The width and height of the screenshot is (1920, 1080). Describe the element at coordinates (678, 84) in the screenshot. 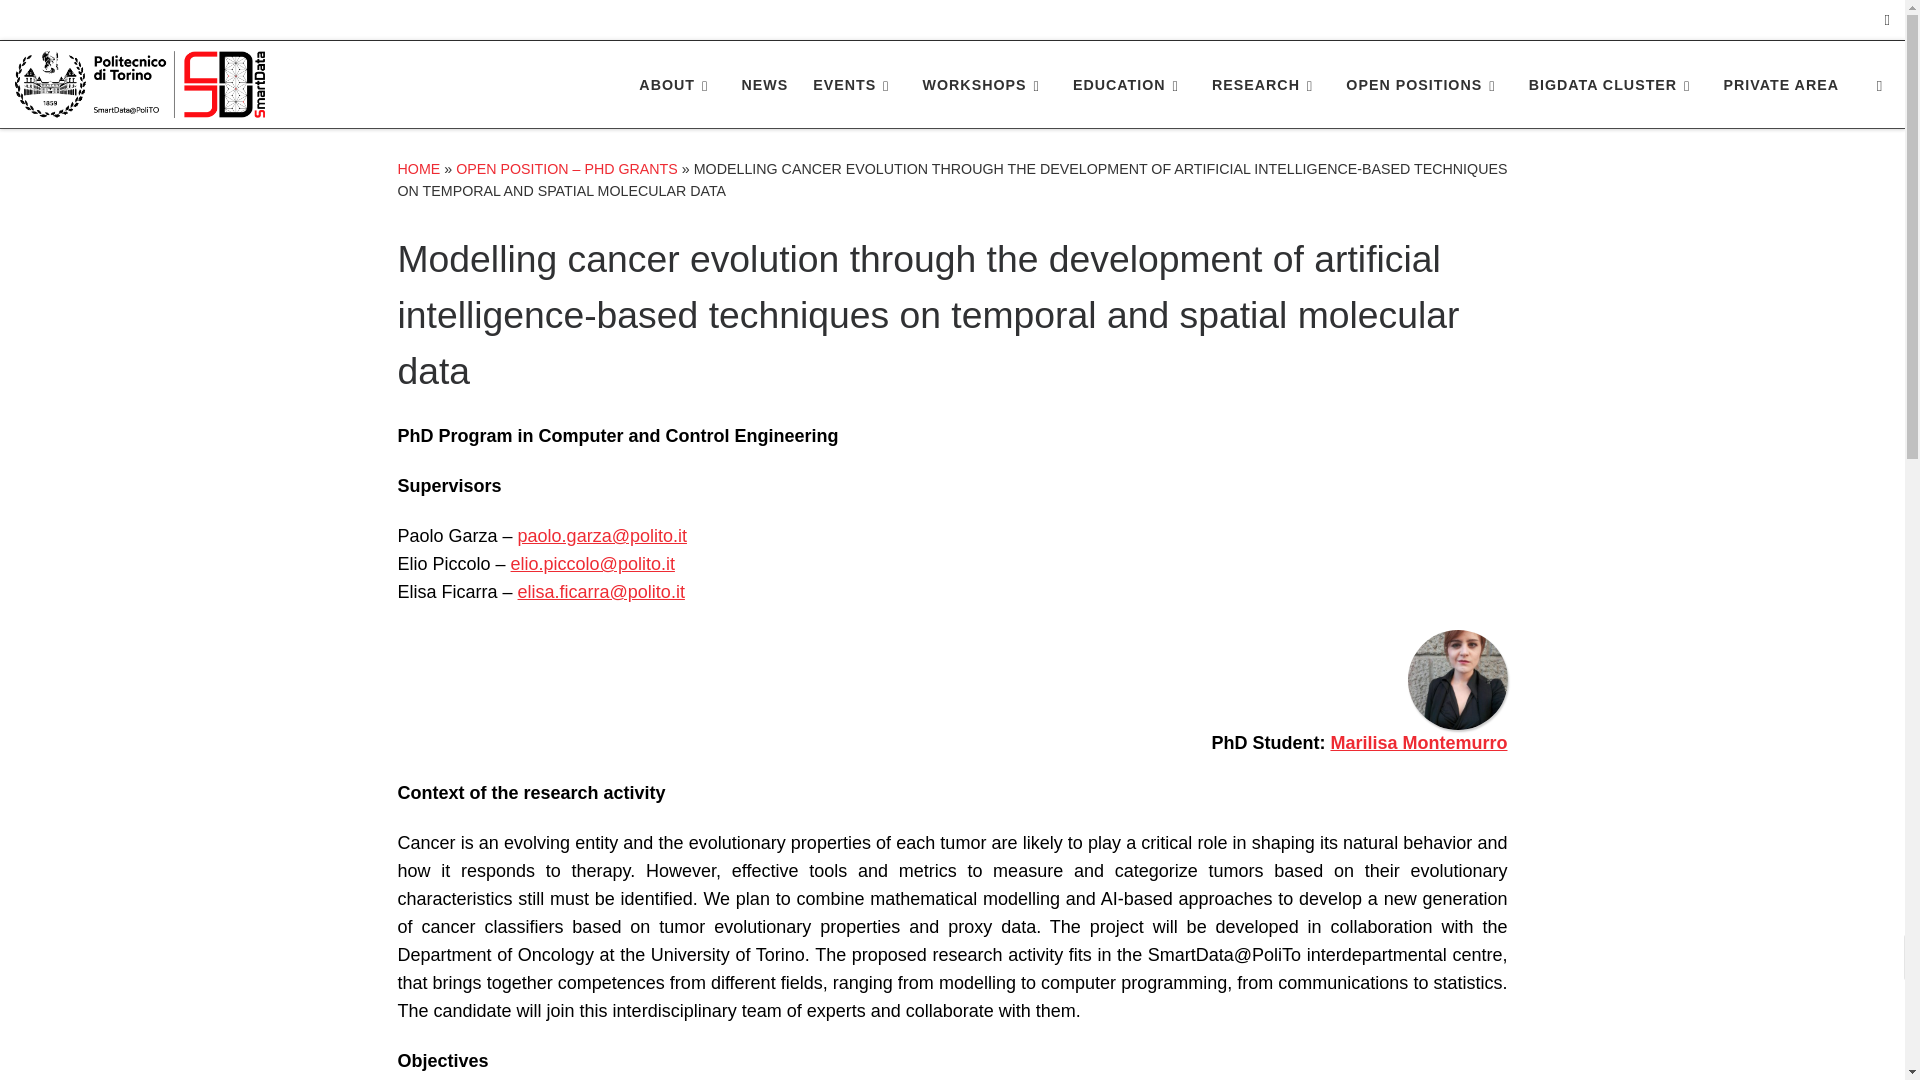

I see `ABOUT` at that location.